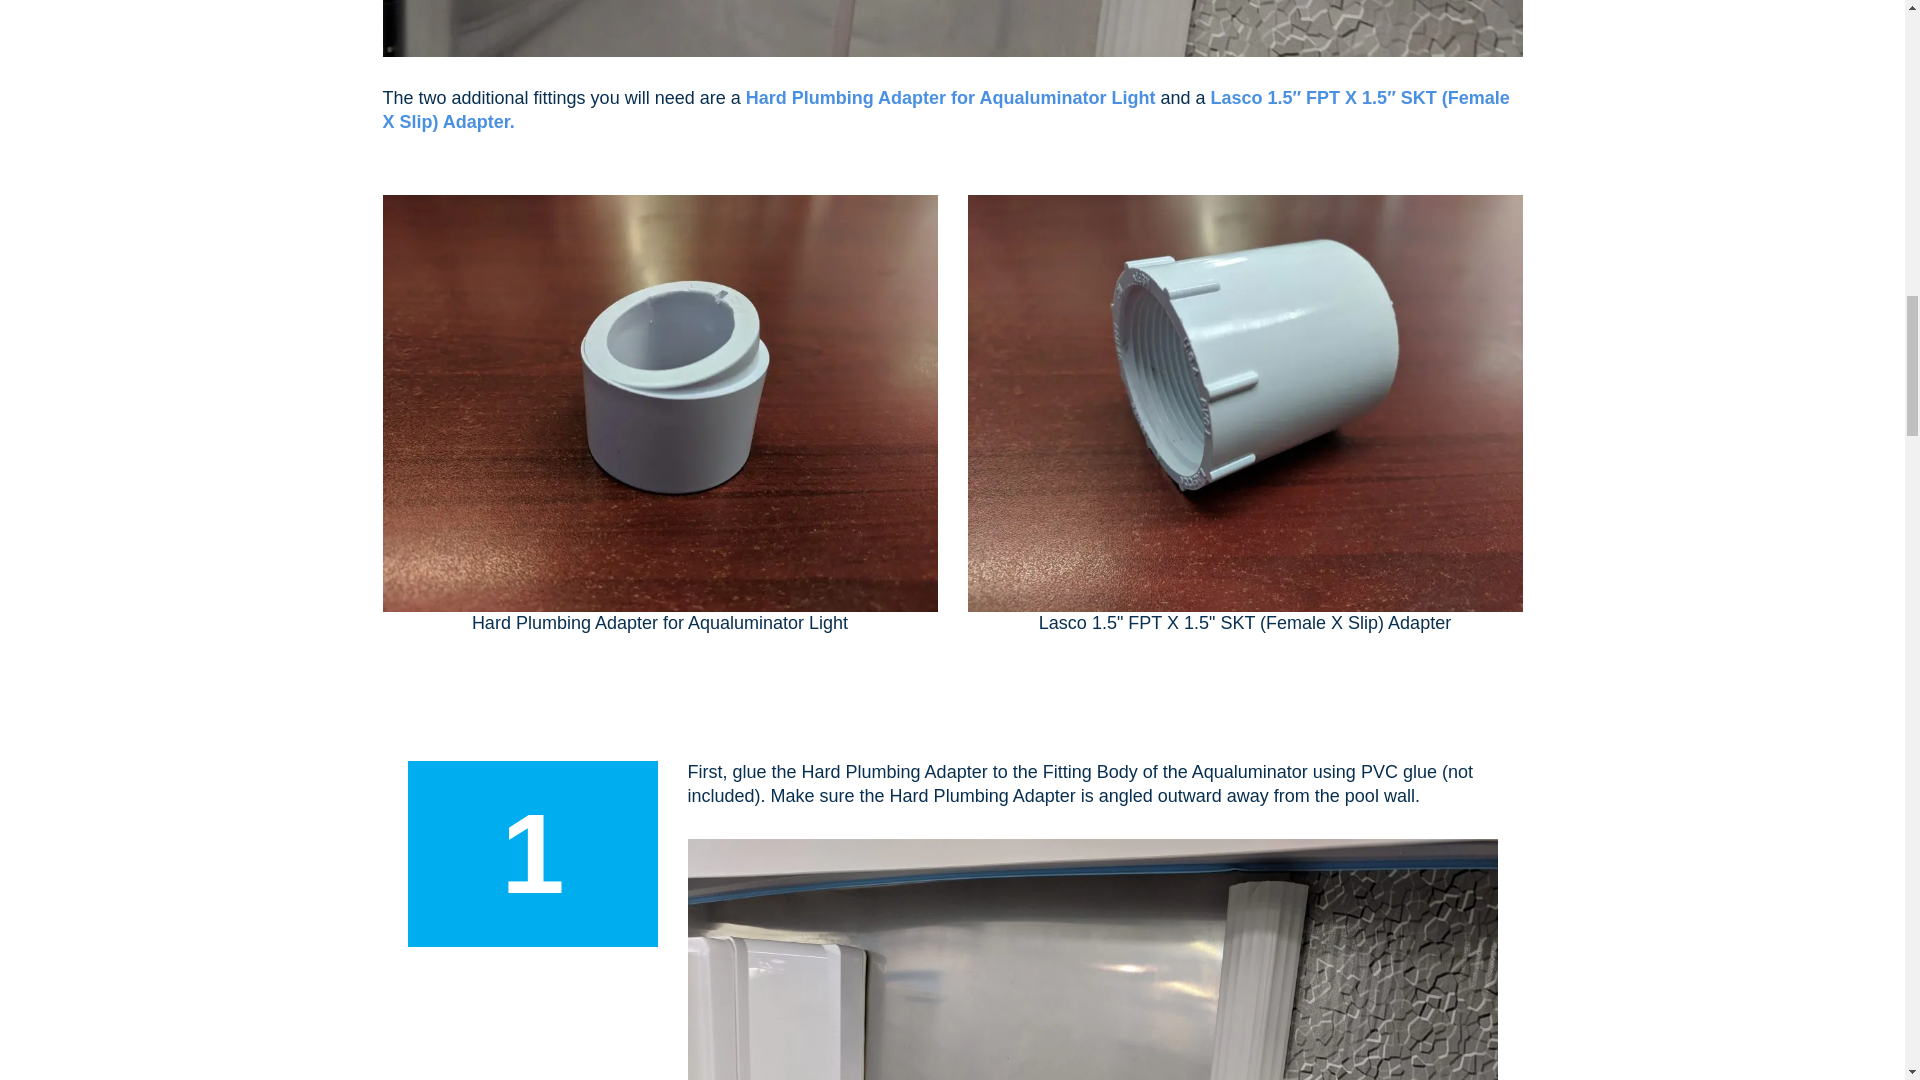  What do you see at coordinates (952, 28) in the screenshot?
I see `install your Retro Jet RJ to your Aqualuminator` at bounding box center [952, 28].